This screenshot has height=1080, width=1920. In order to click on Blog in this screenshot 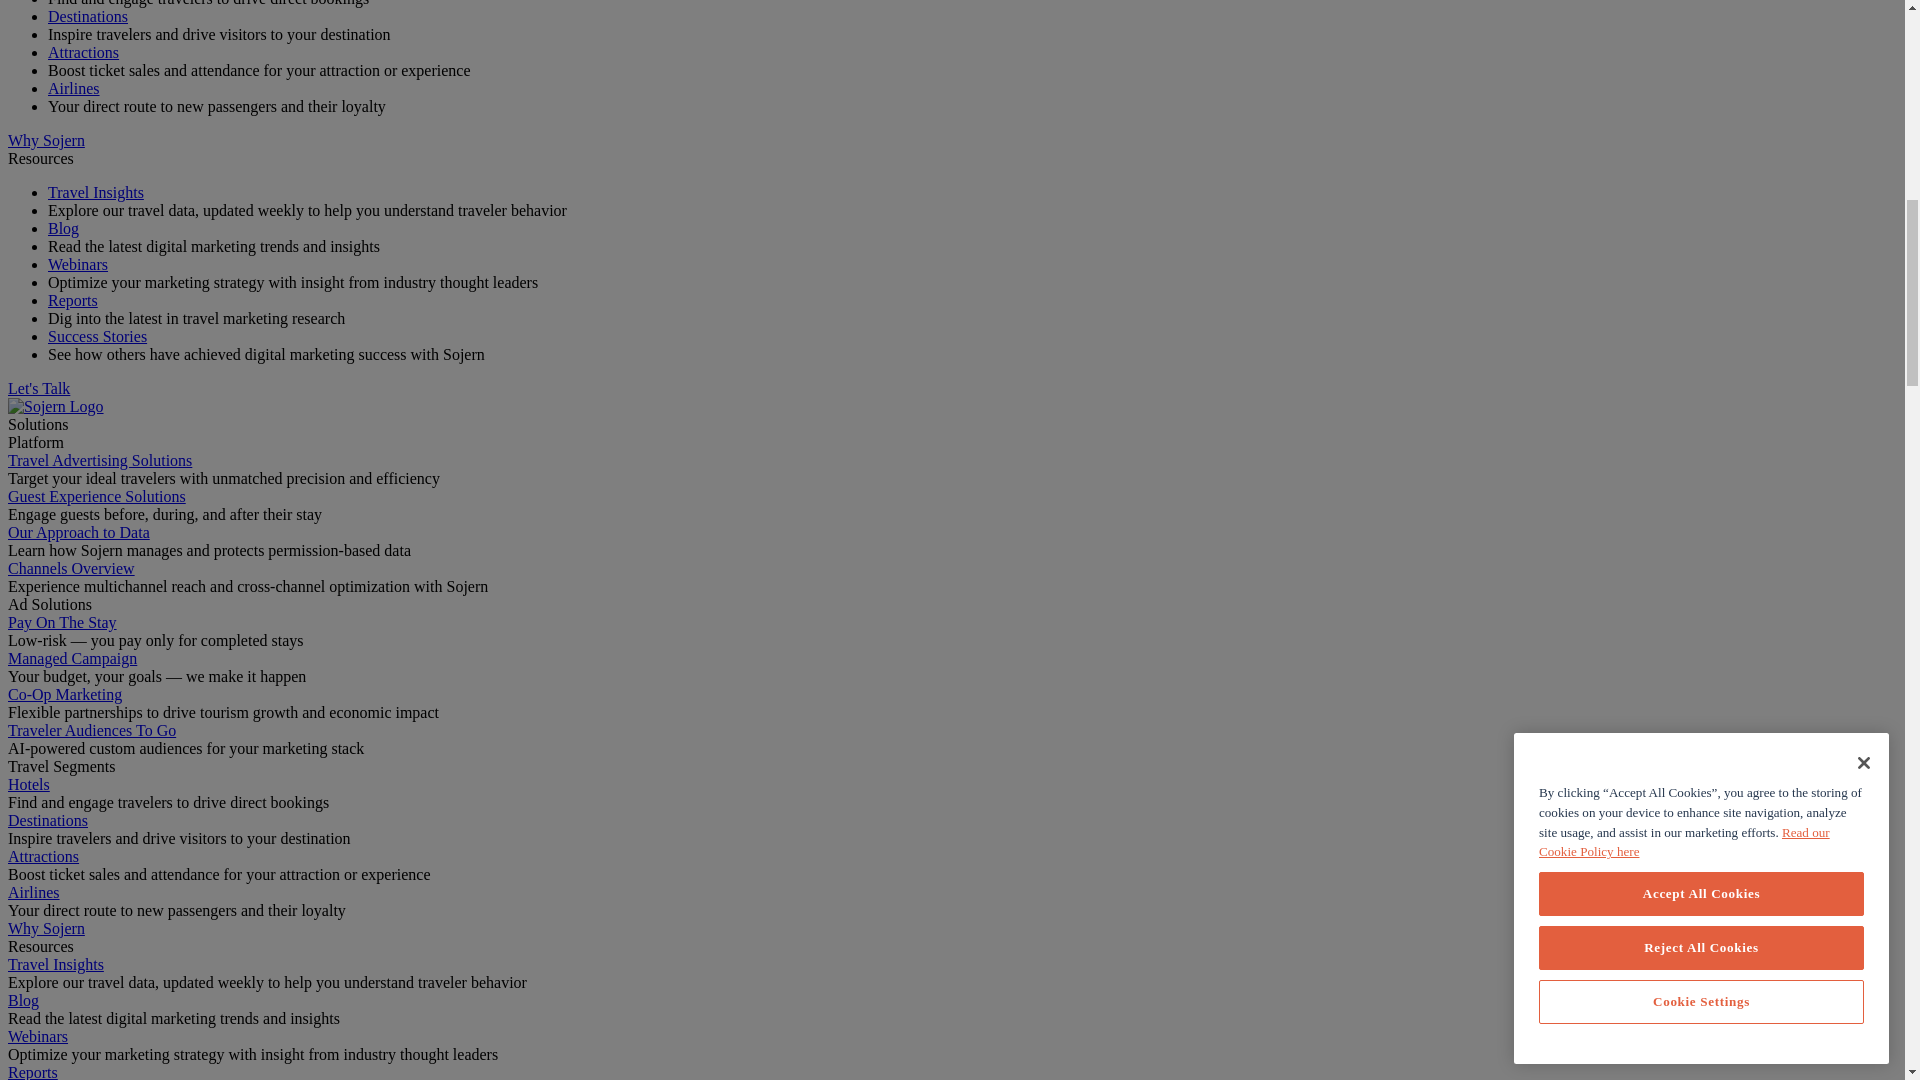, I will do `click(63, 228)`.